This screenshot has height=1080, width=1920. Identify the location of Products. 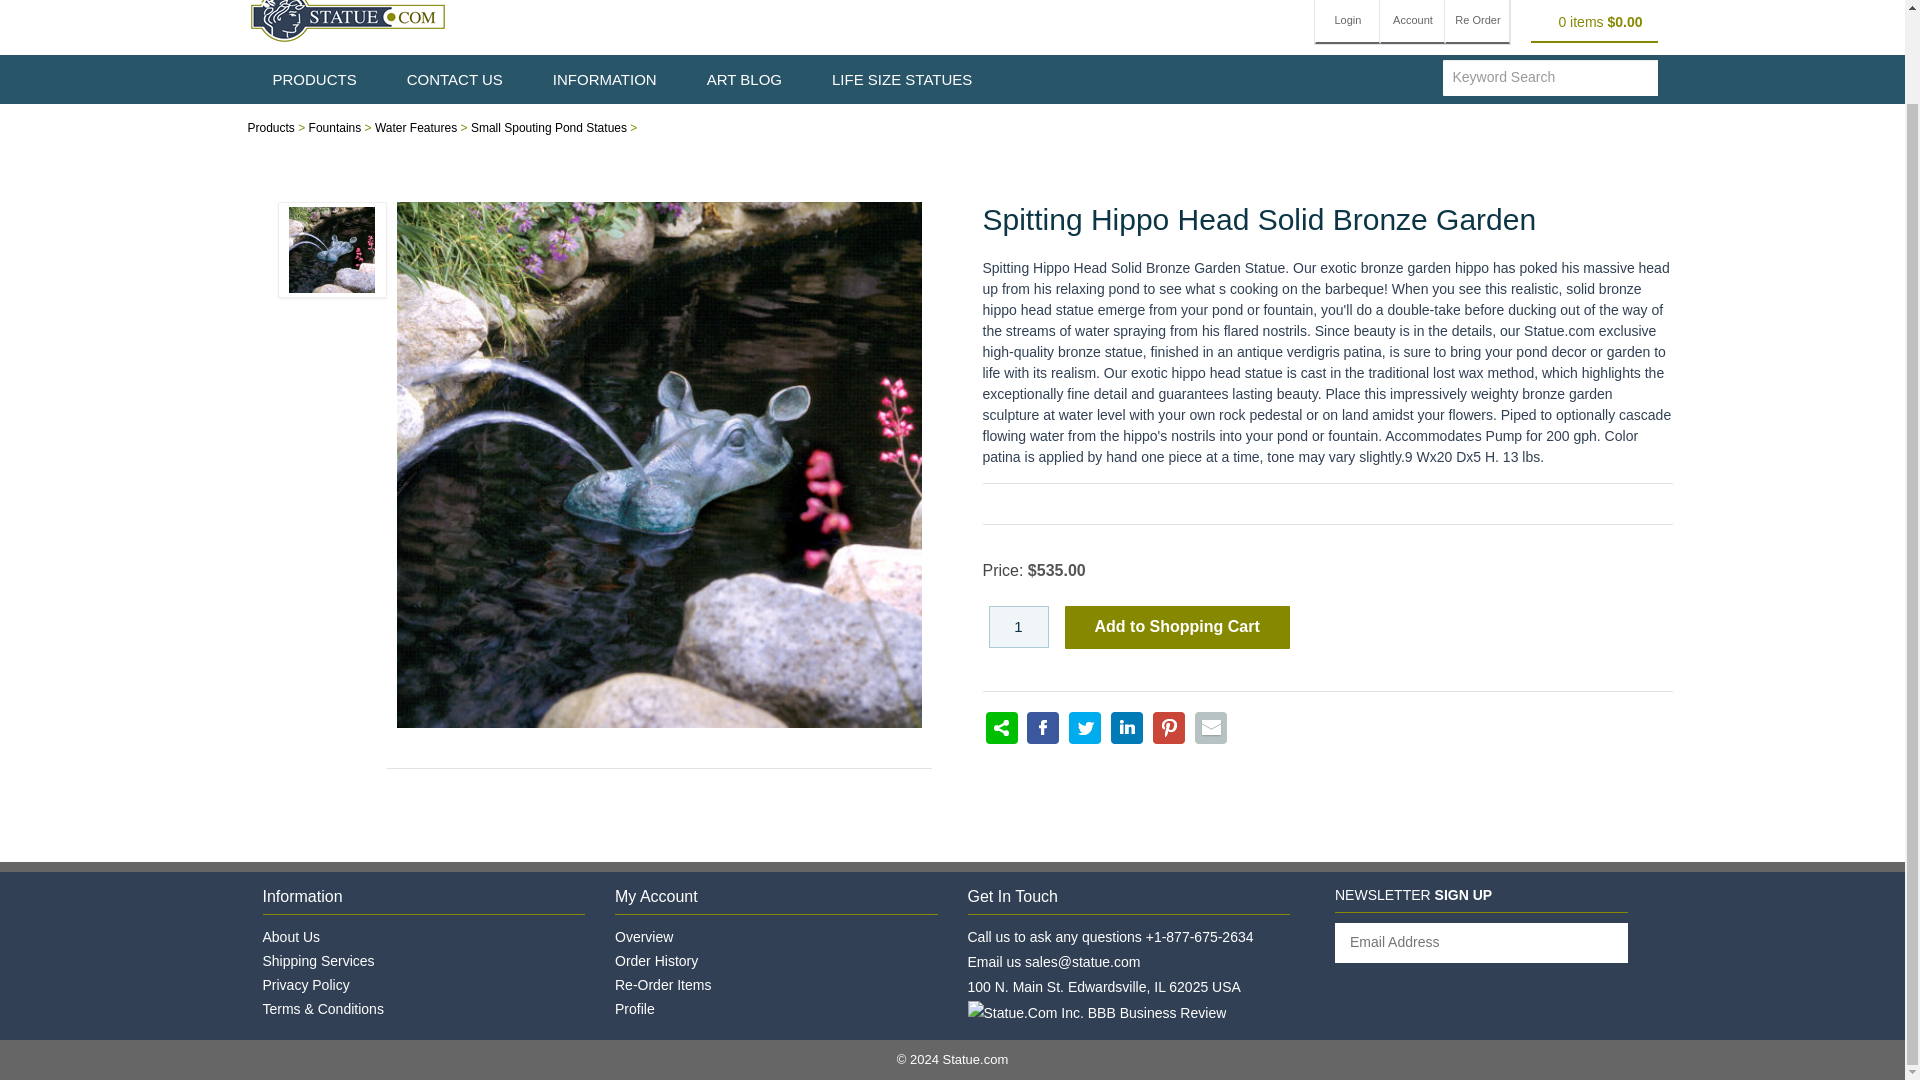
(271, 128).